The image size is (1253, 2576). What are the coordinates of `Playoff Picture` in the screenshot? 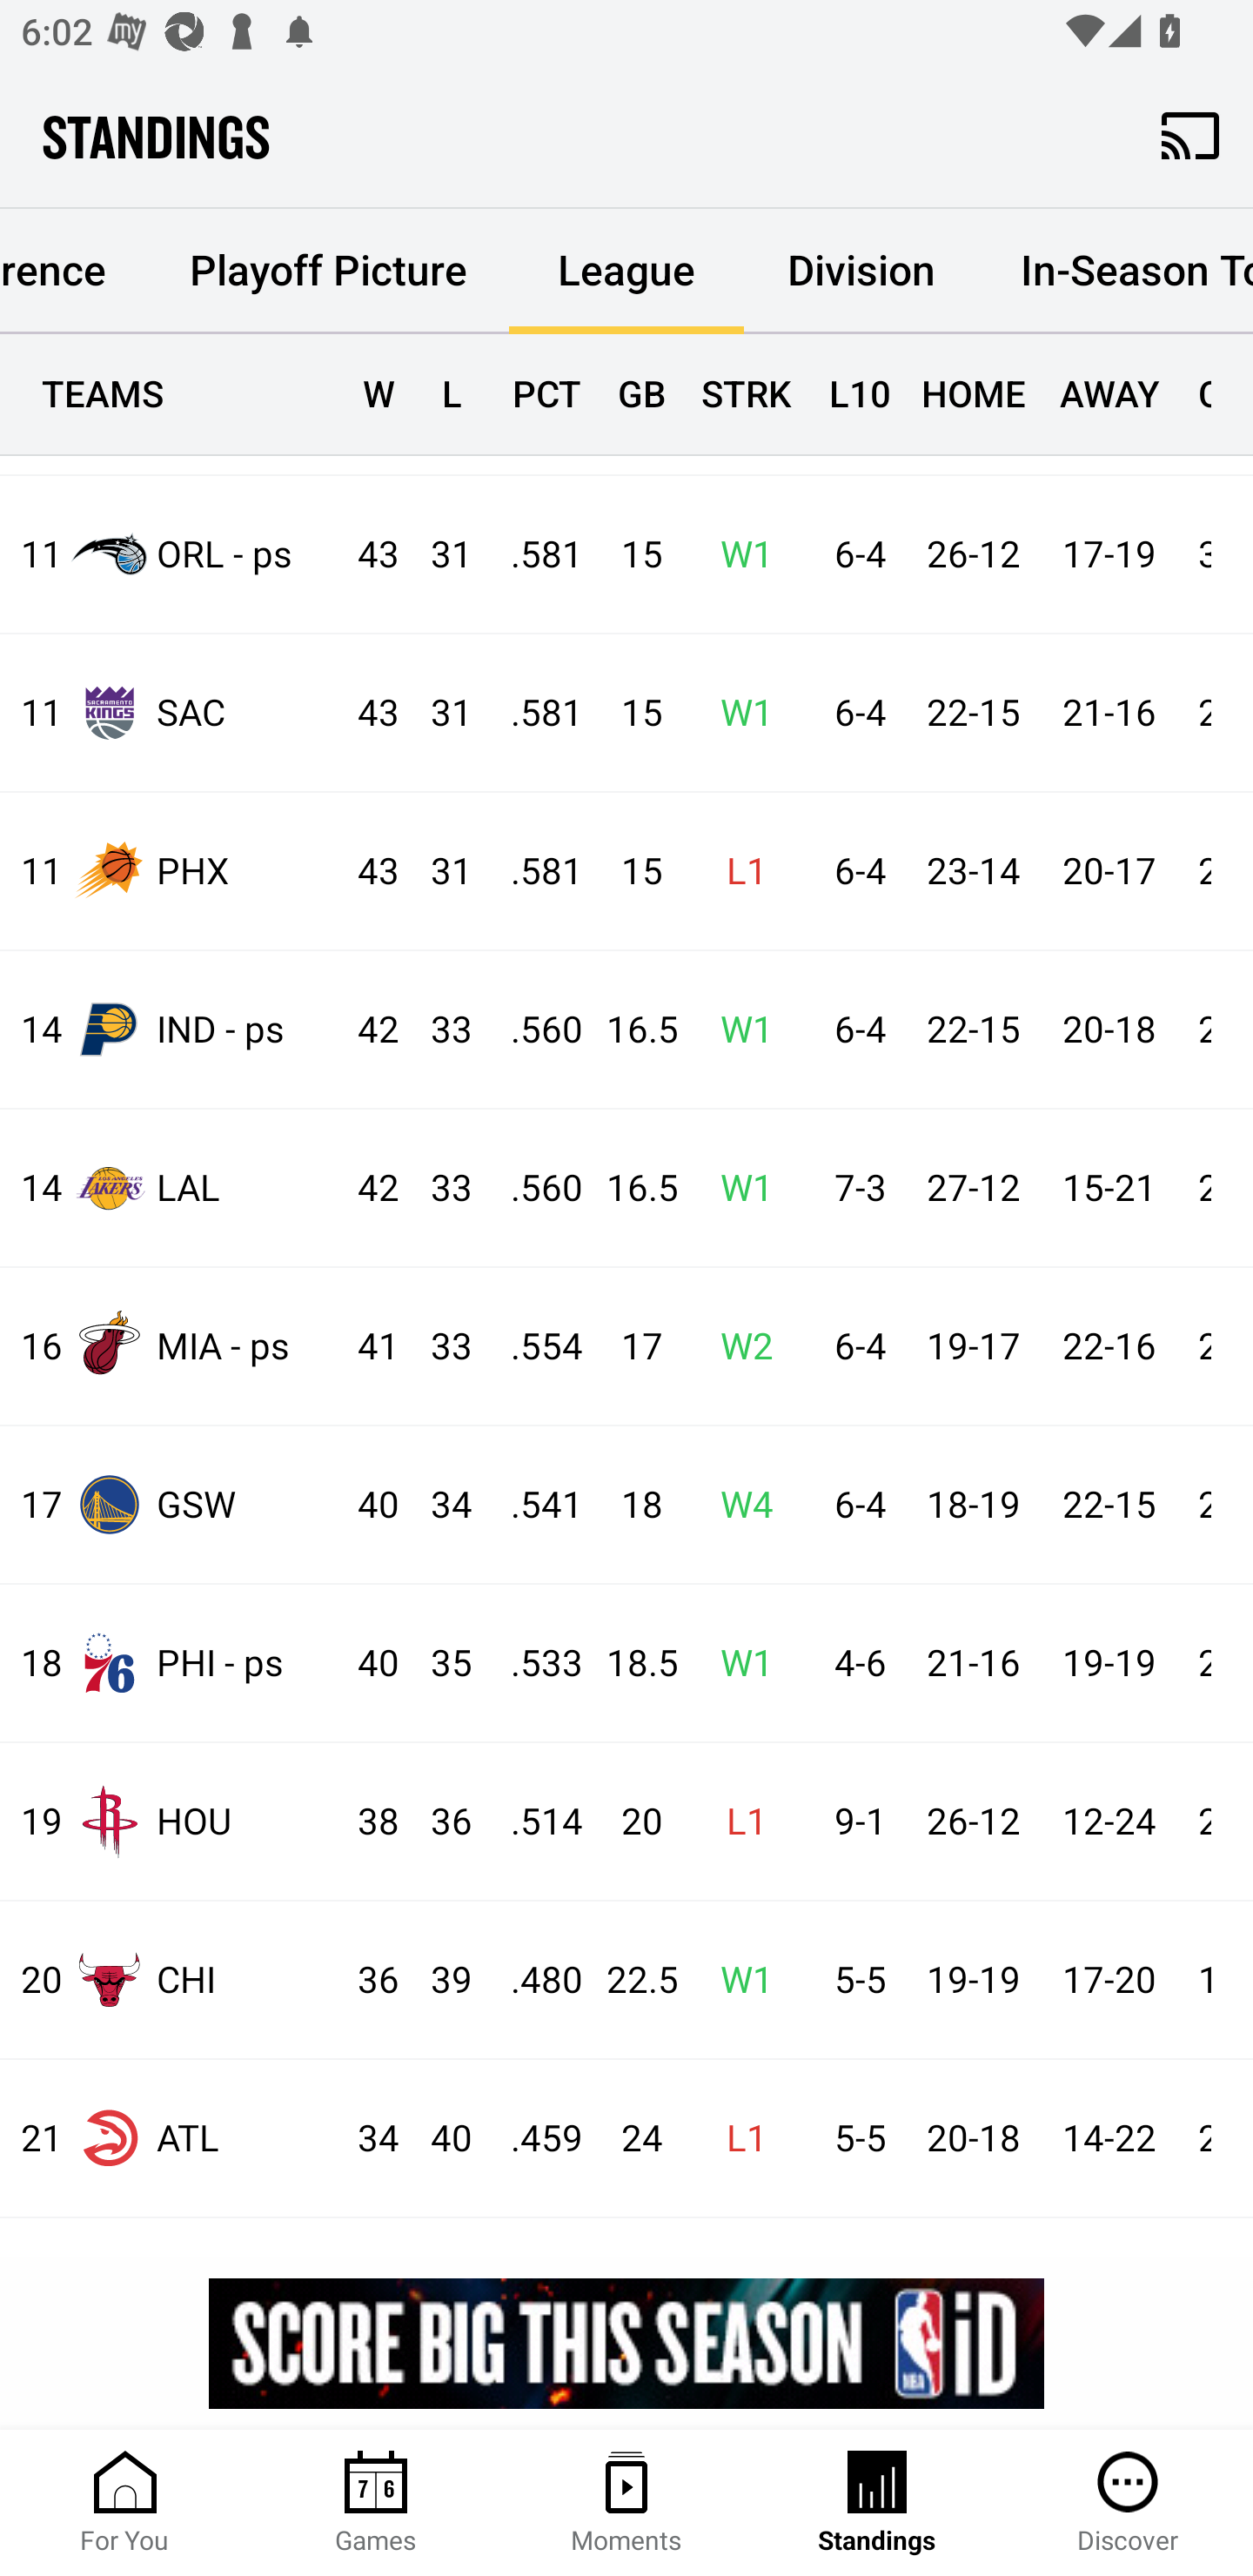 It's located at (327, 272).